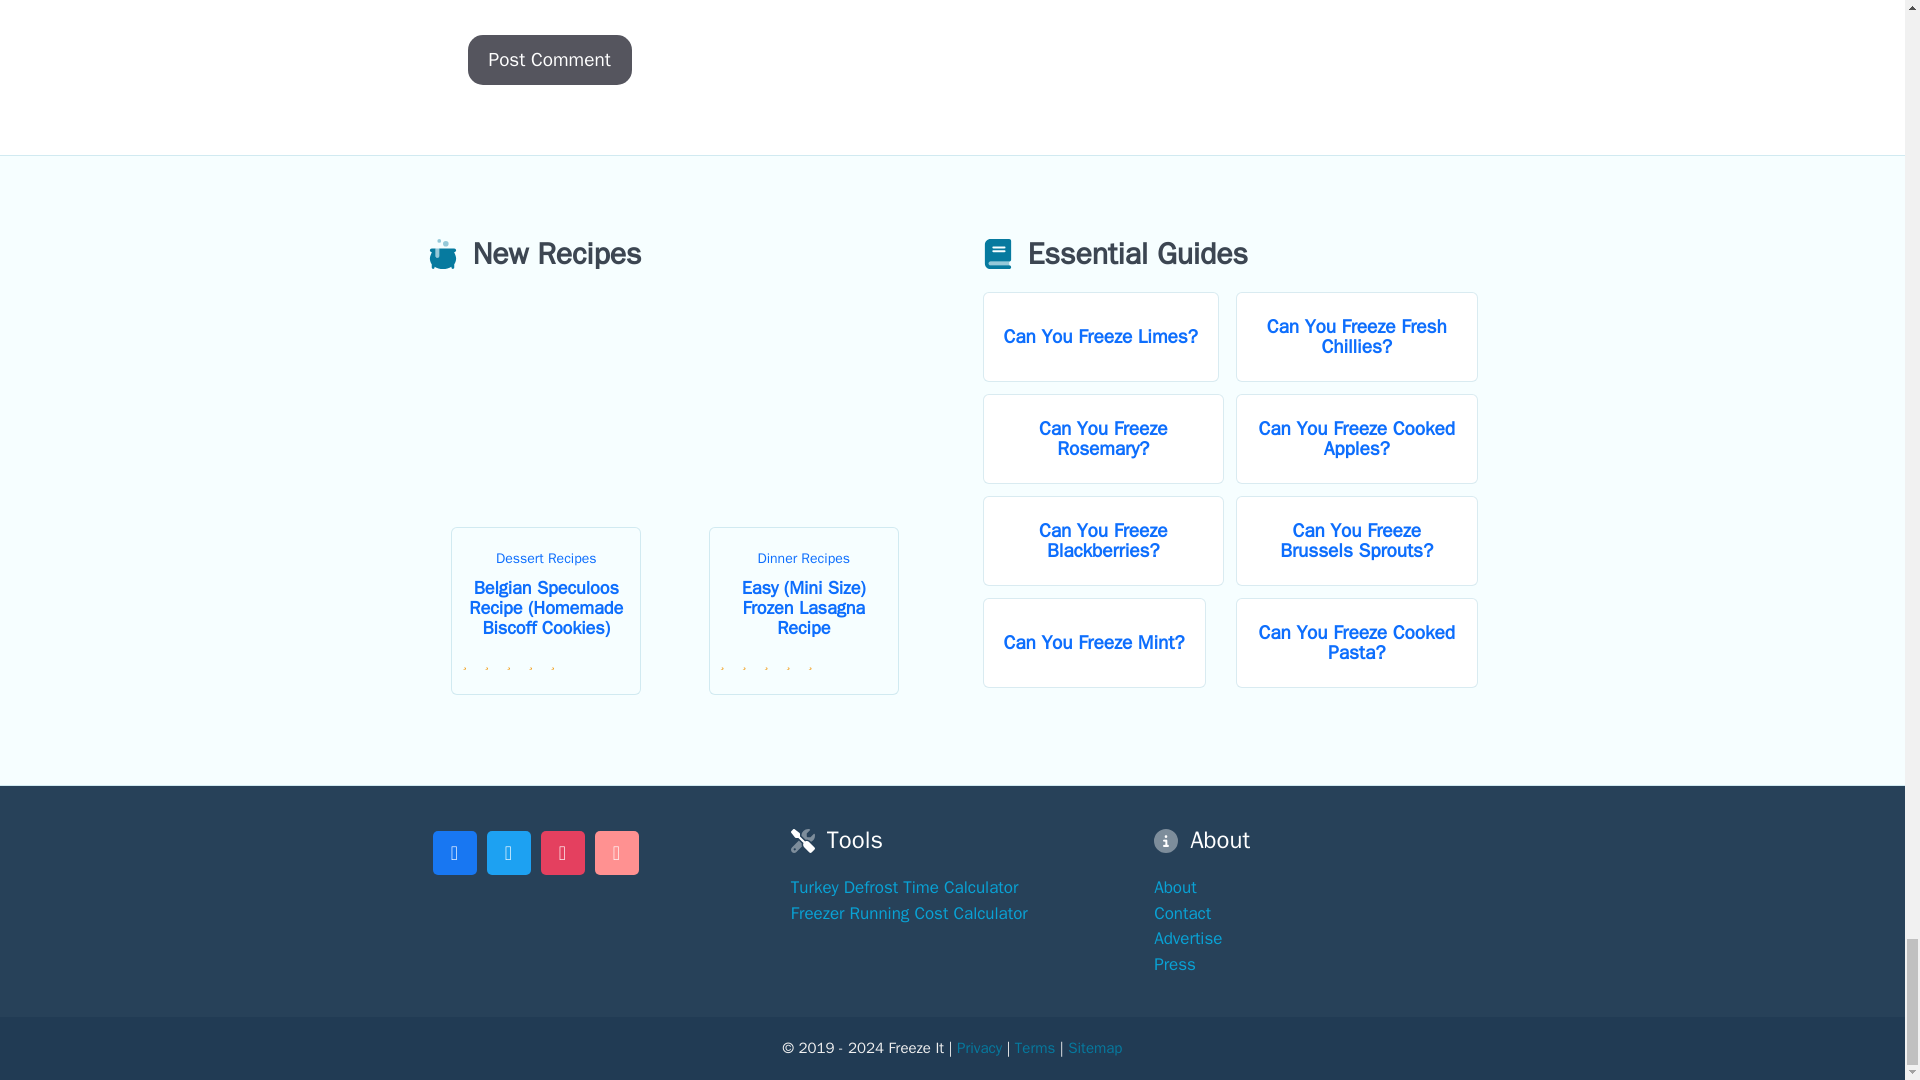 This screenshot has height=1080, width=1920. Describe the element at coordinates (508, 850) in the screenshot. I see `Twitter` at that location.